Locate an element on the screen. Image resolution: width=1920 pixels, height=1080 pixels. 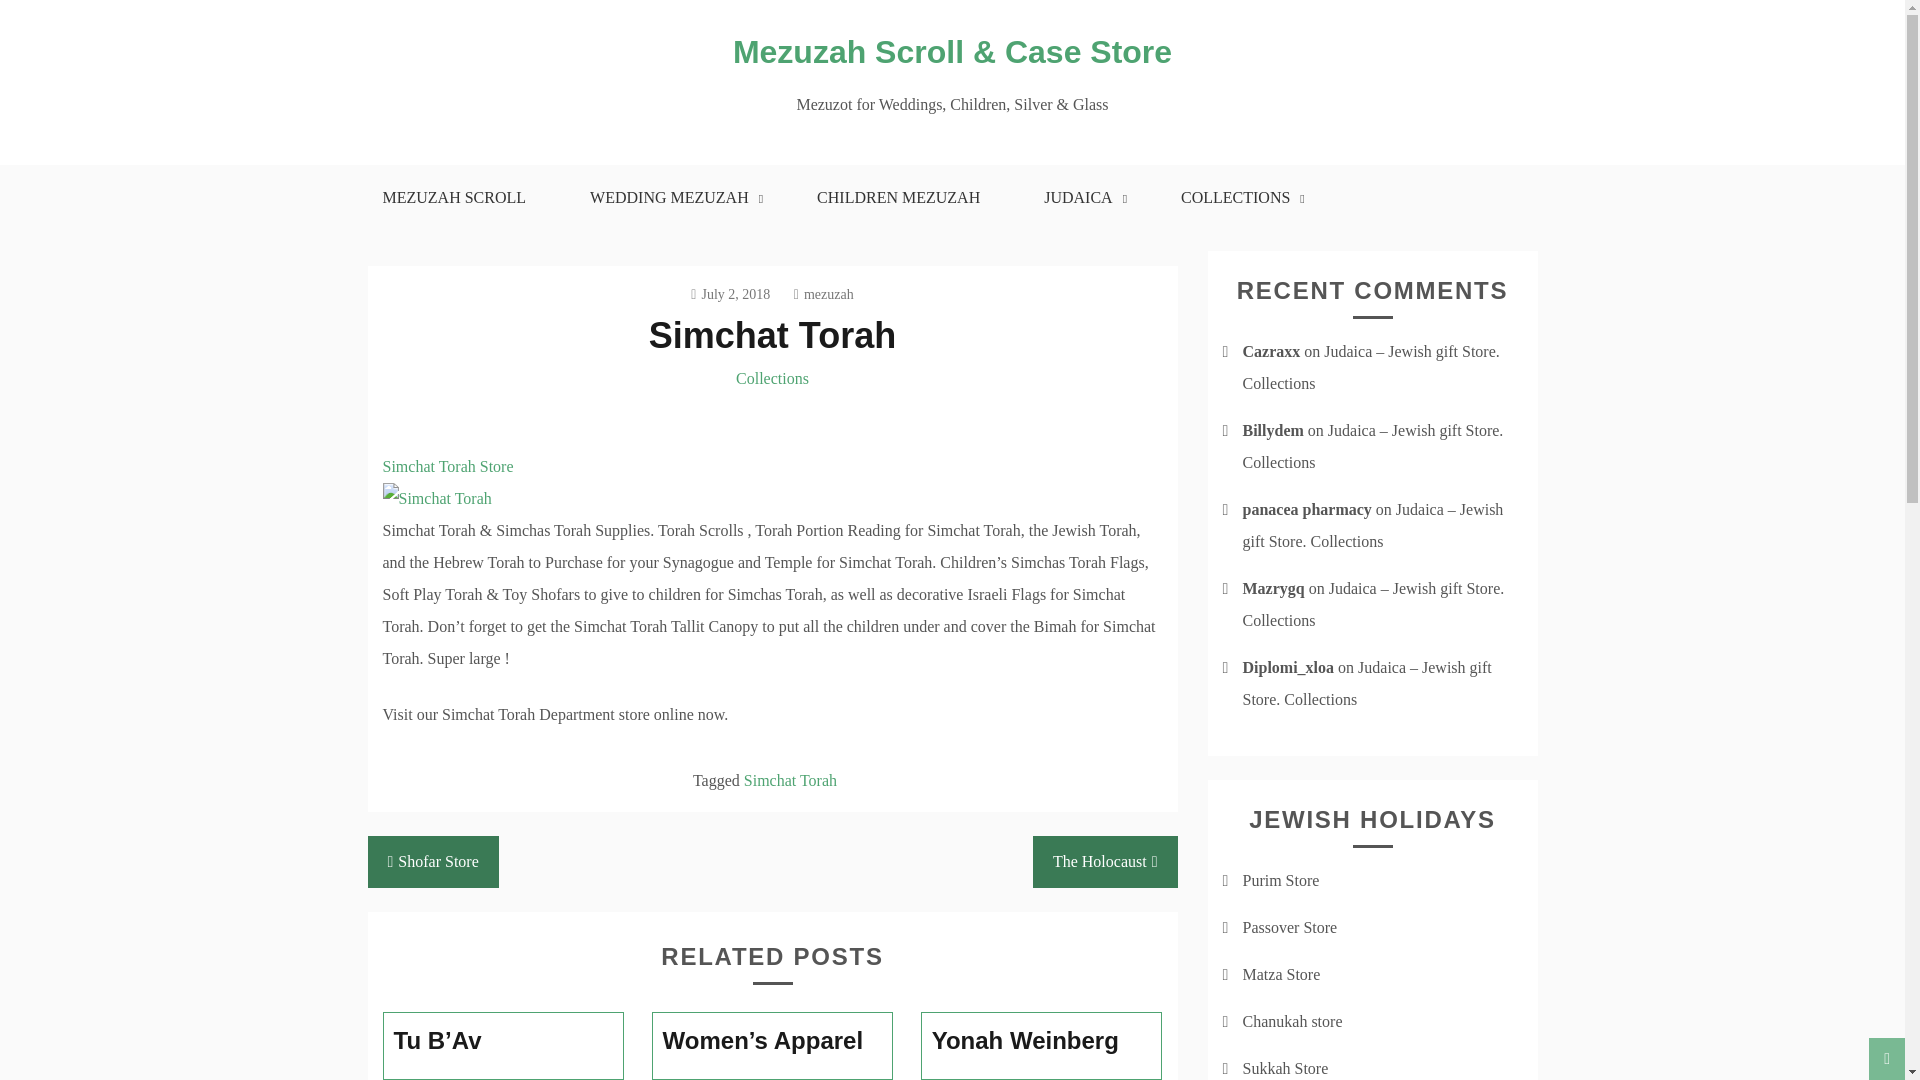
JUDAICA is located at coordinates (1080, 198).